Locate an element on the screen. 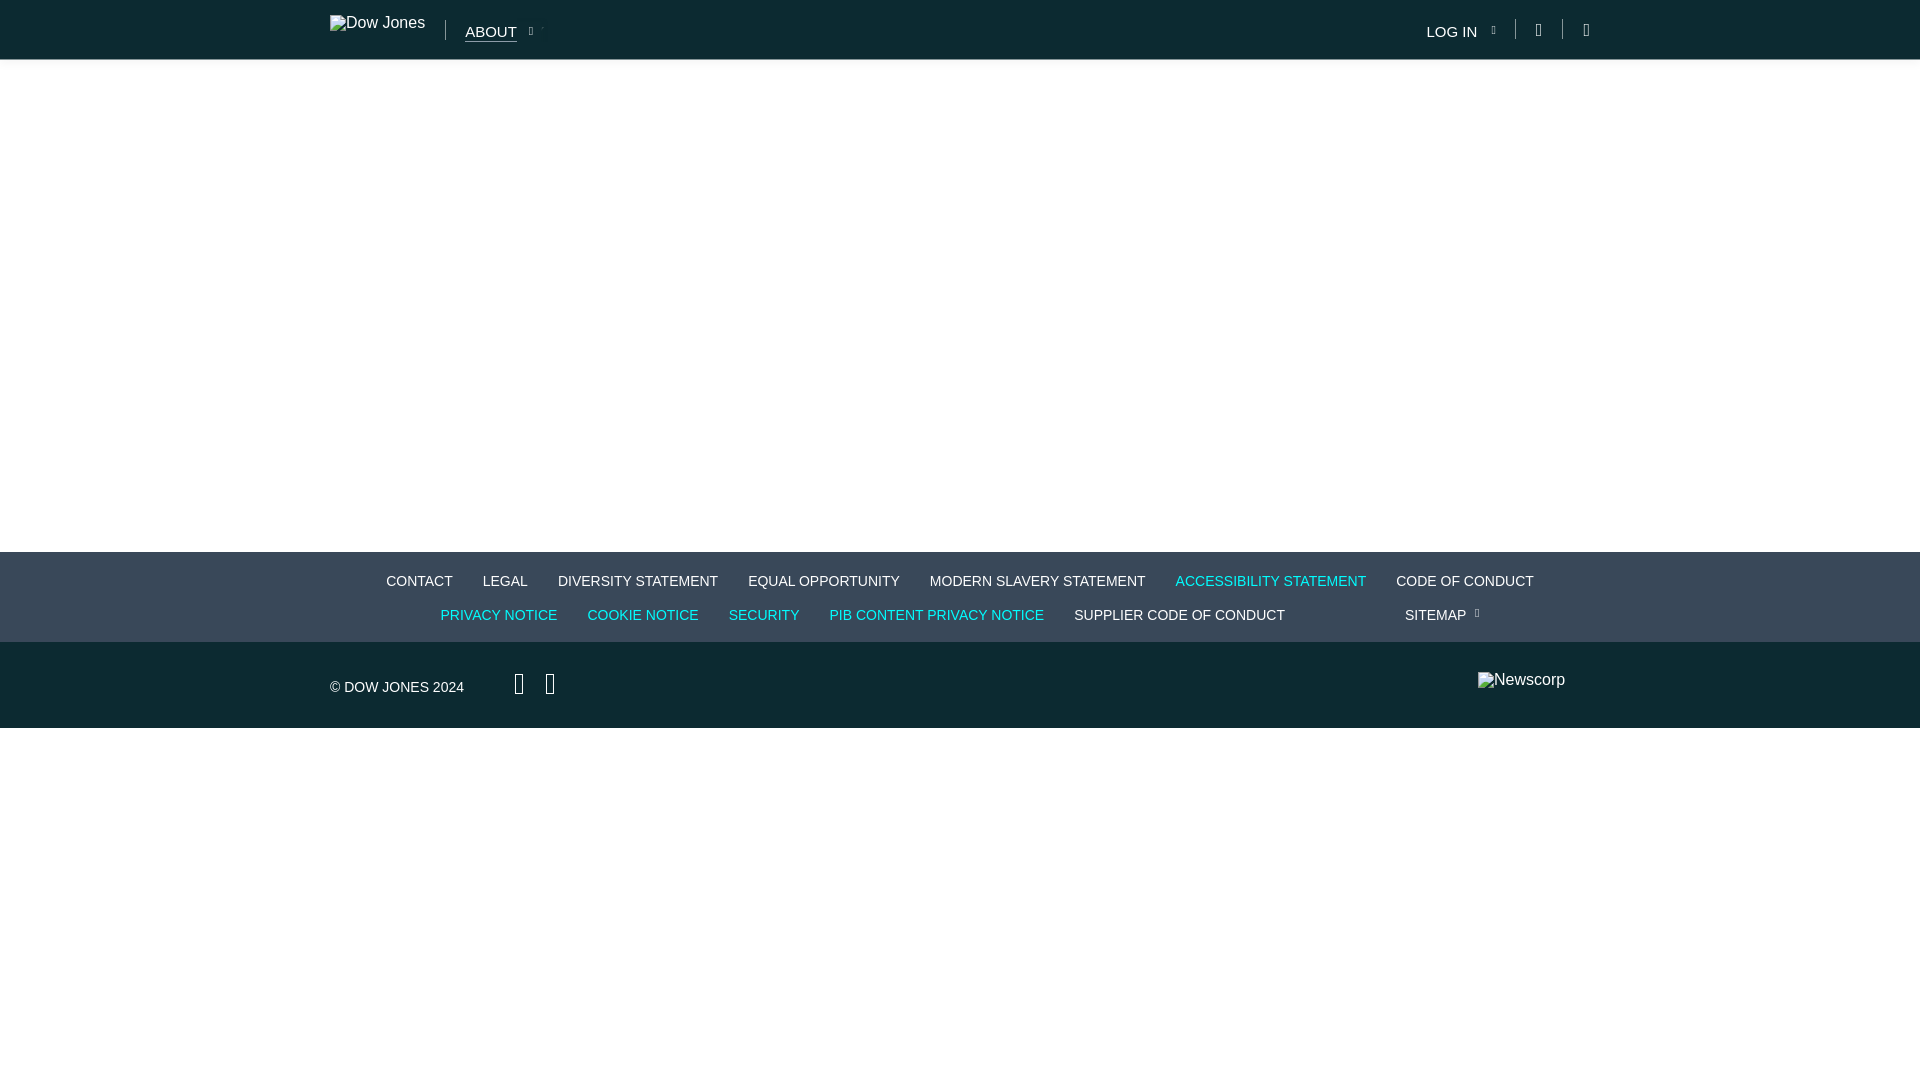 This screenshot has width=1920, height=1080. Go to homepage       is located at coordinates (388, 30).